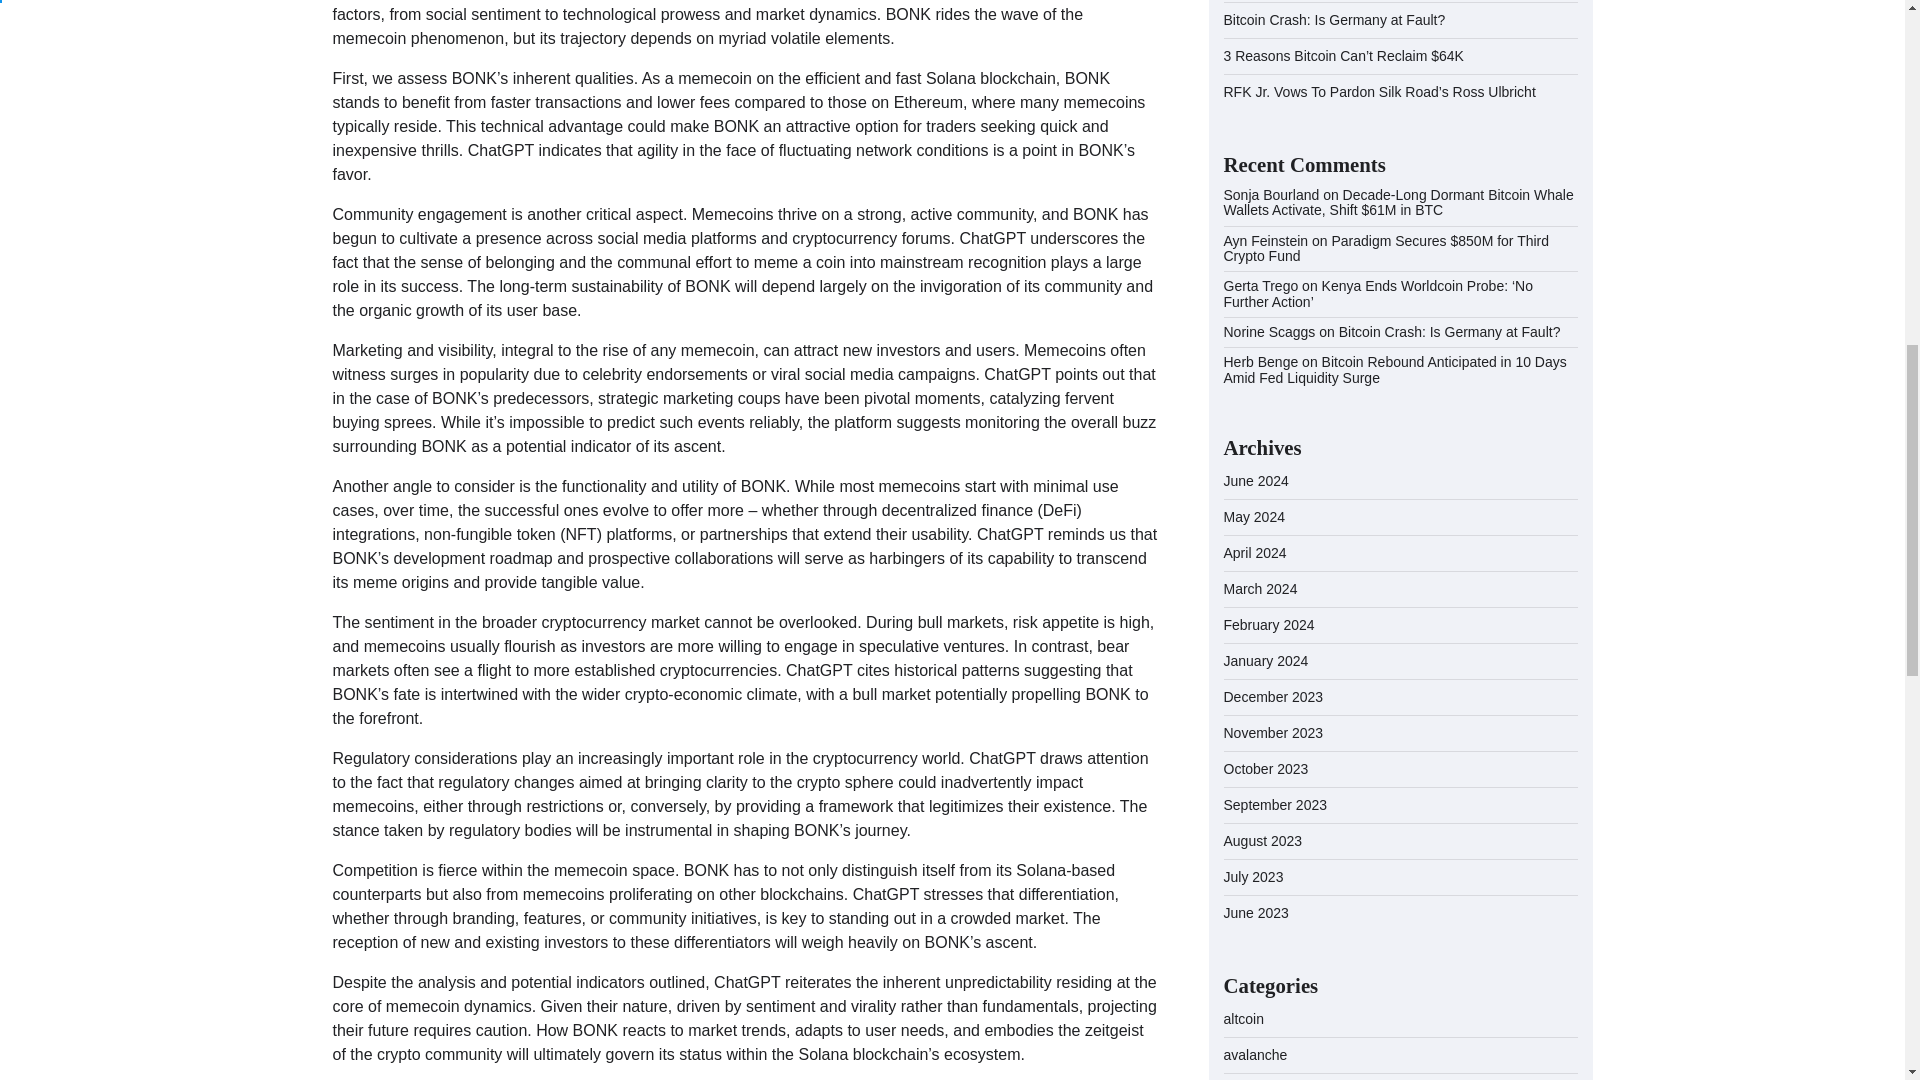 This screenshot has height=1080, width=1920. What do you see at coordinates (1266, 241) in the screenshot?
I see `Ayn Feinstein` at bounding box center [1266, 241].